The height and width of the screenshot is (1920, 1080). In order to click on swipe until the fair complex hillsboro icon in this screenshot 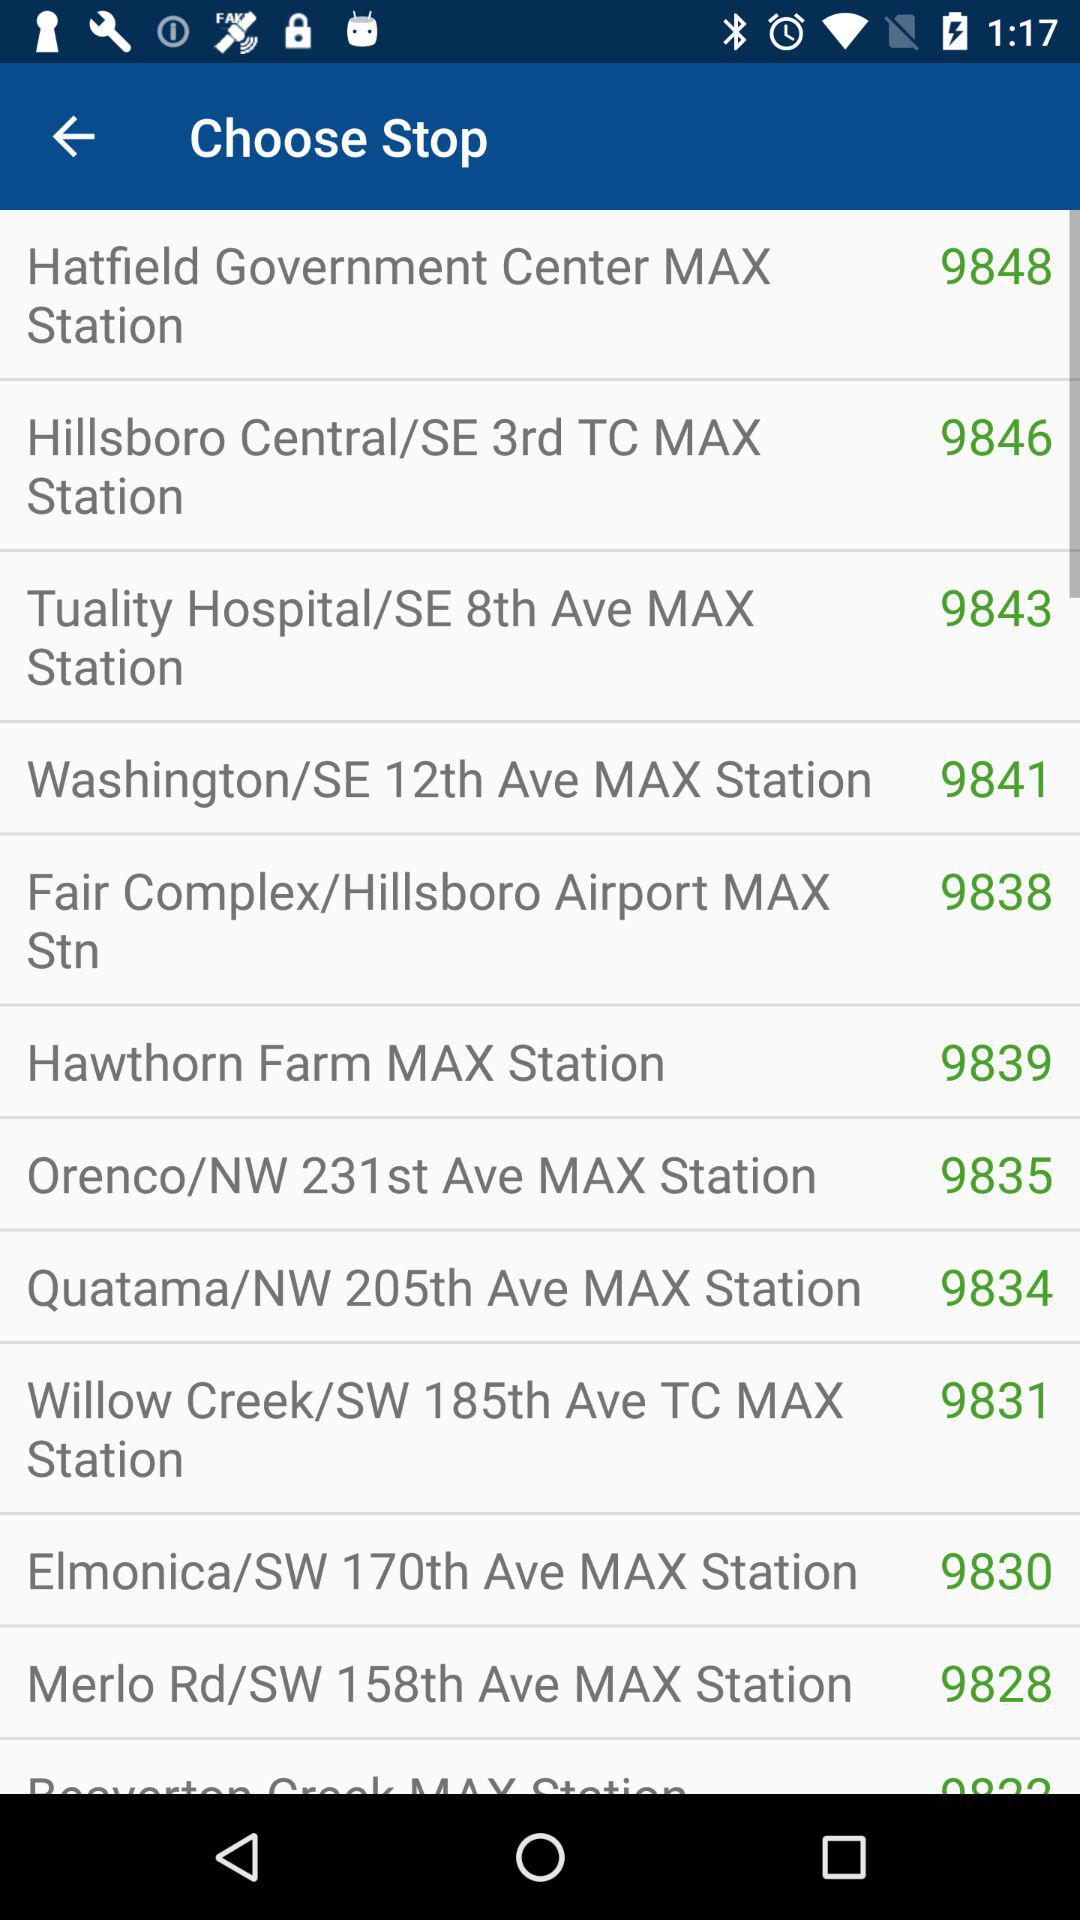, I will do `click(456, 919)`.